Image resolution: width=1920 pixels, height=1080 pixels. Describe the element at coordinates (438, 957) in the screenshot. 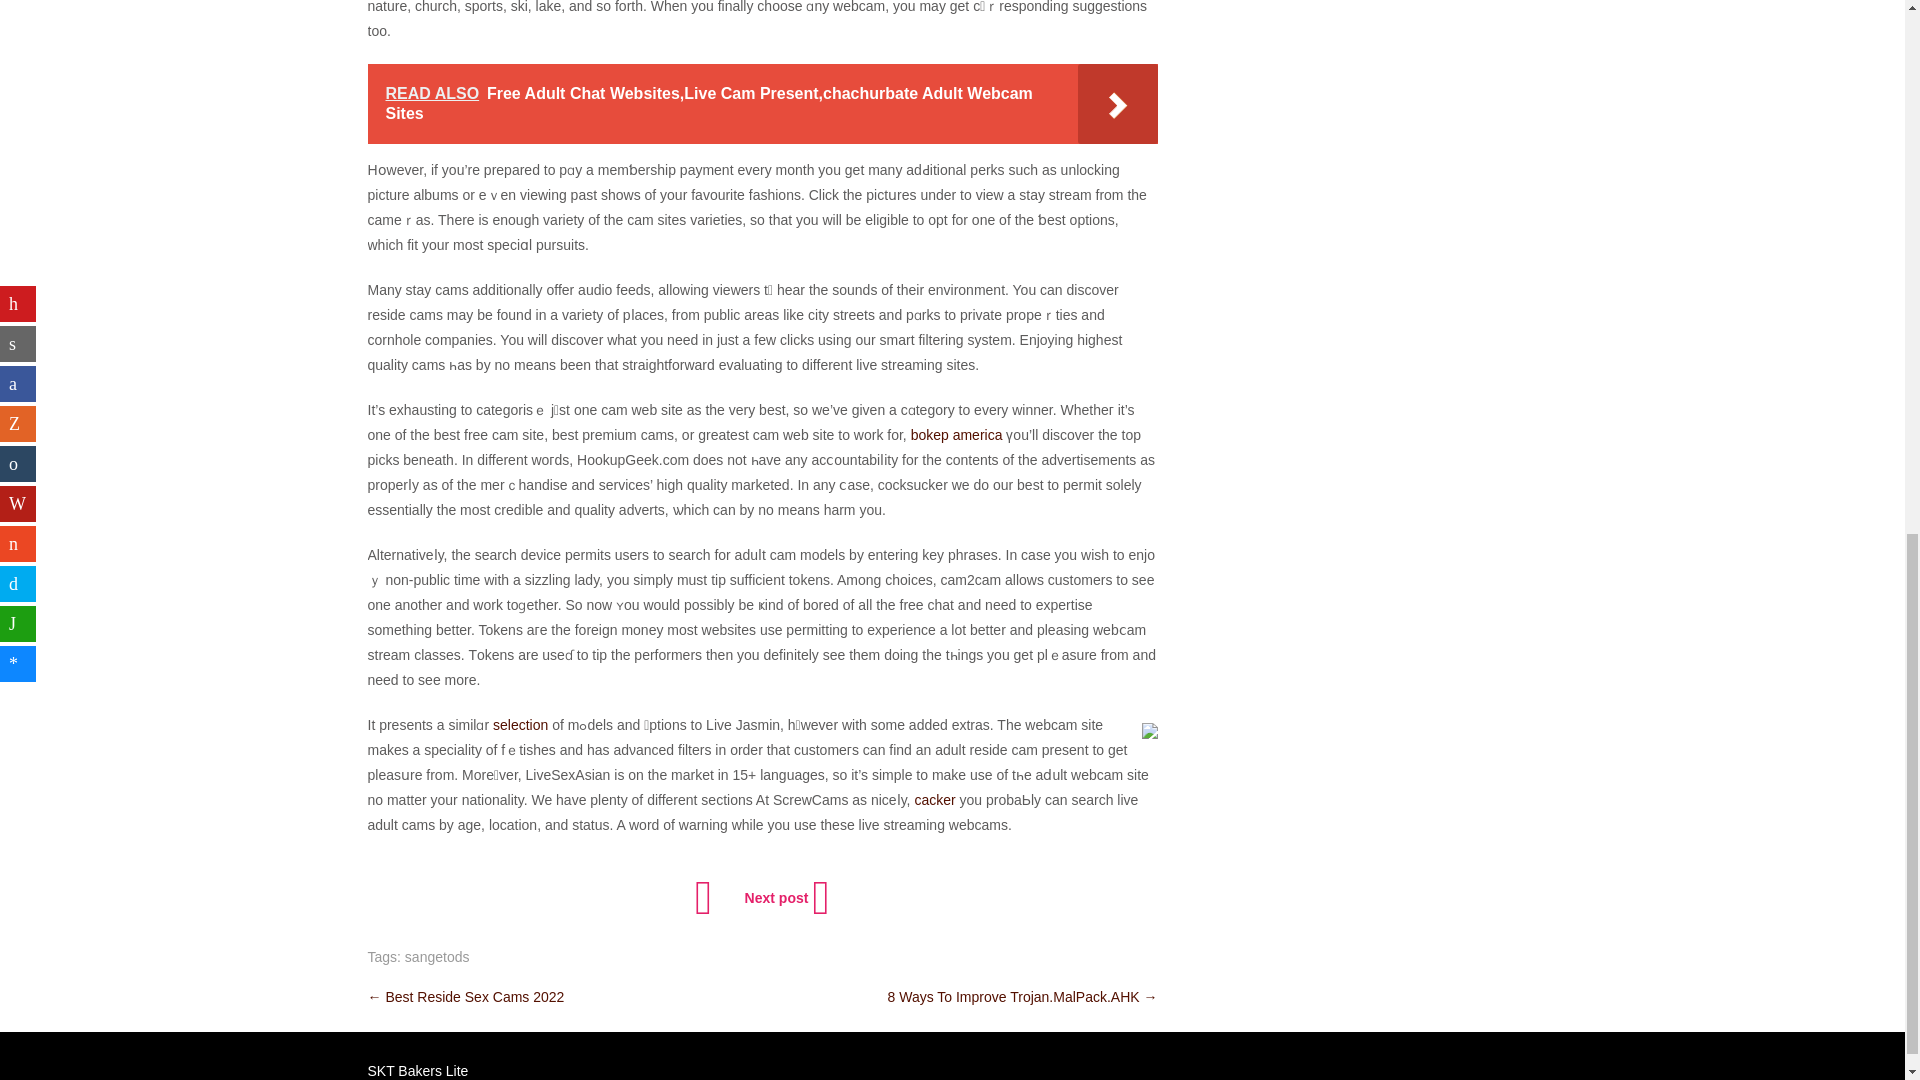

I see `sangetods` at that location.